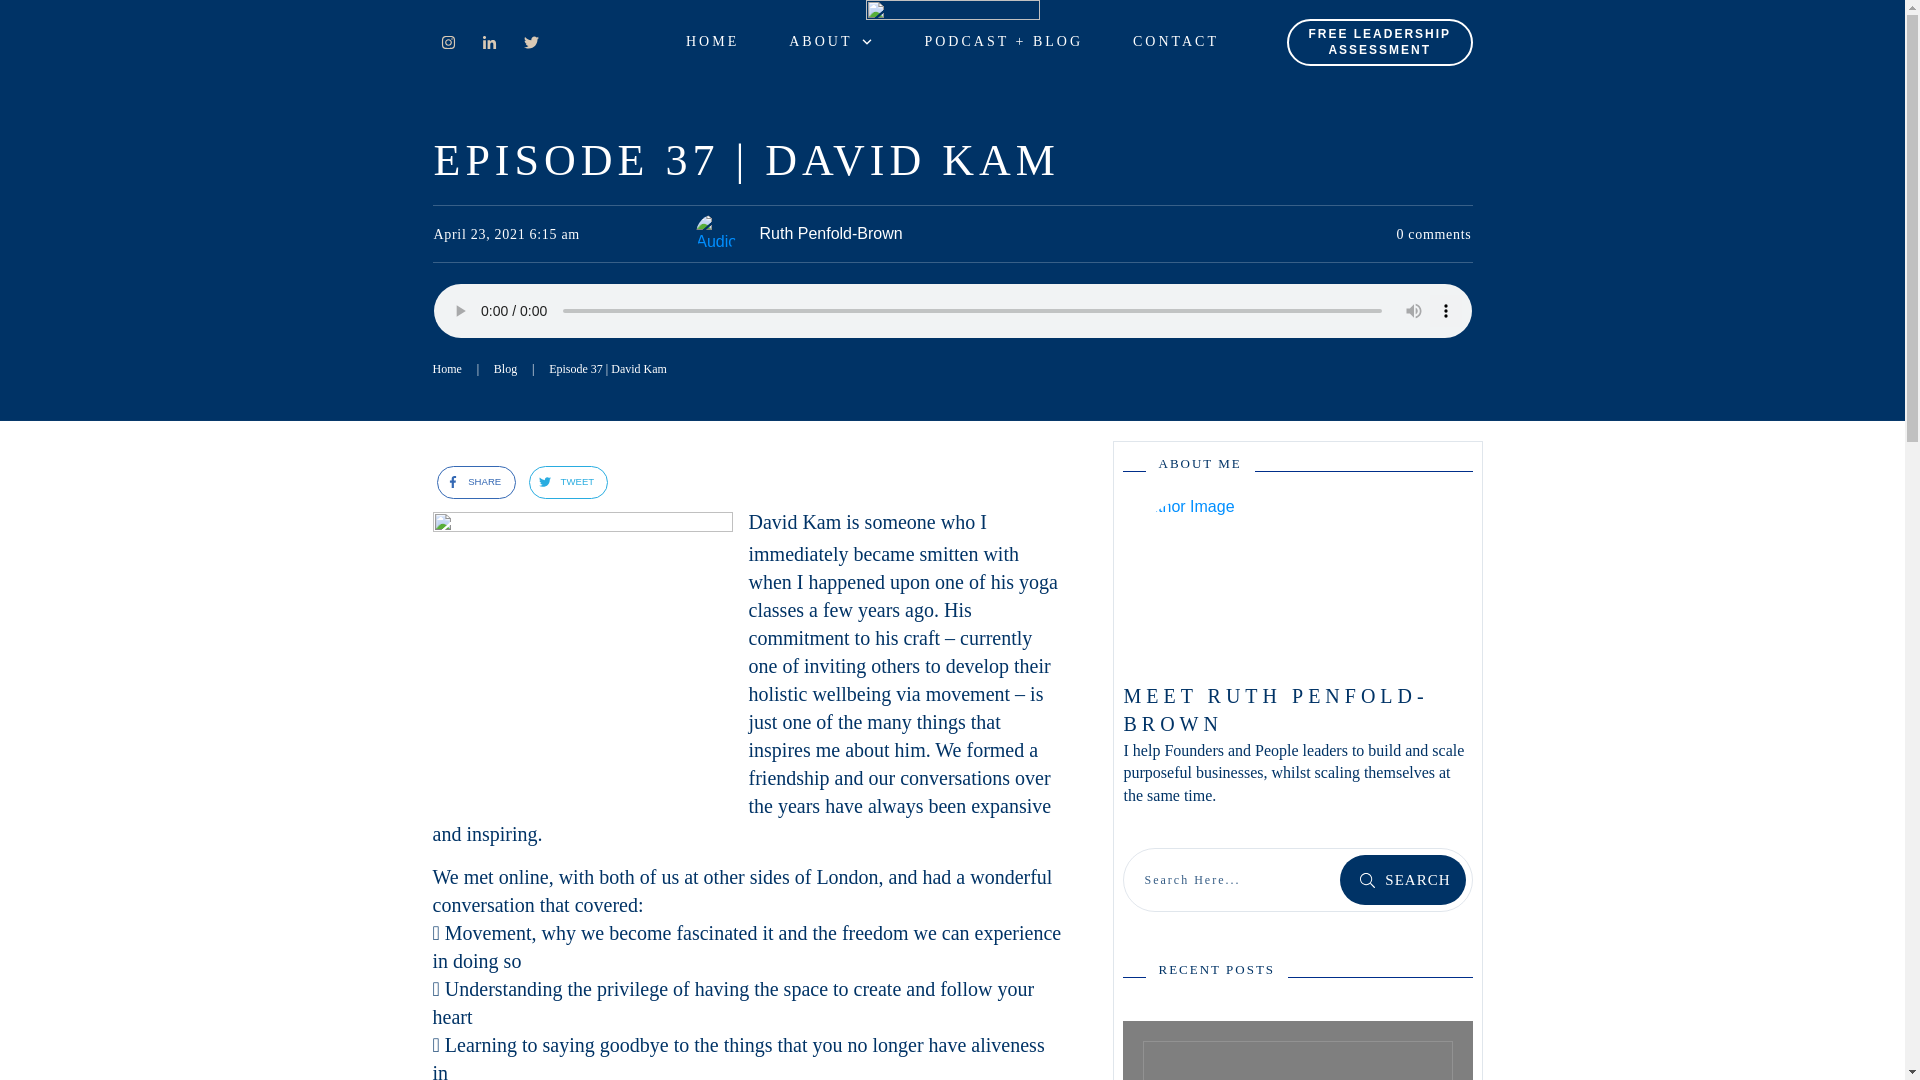  Describe the element at coordinates (469, 482) in the screenshot. I see `SHARE` at that location.